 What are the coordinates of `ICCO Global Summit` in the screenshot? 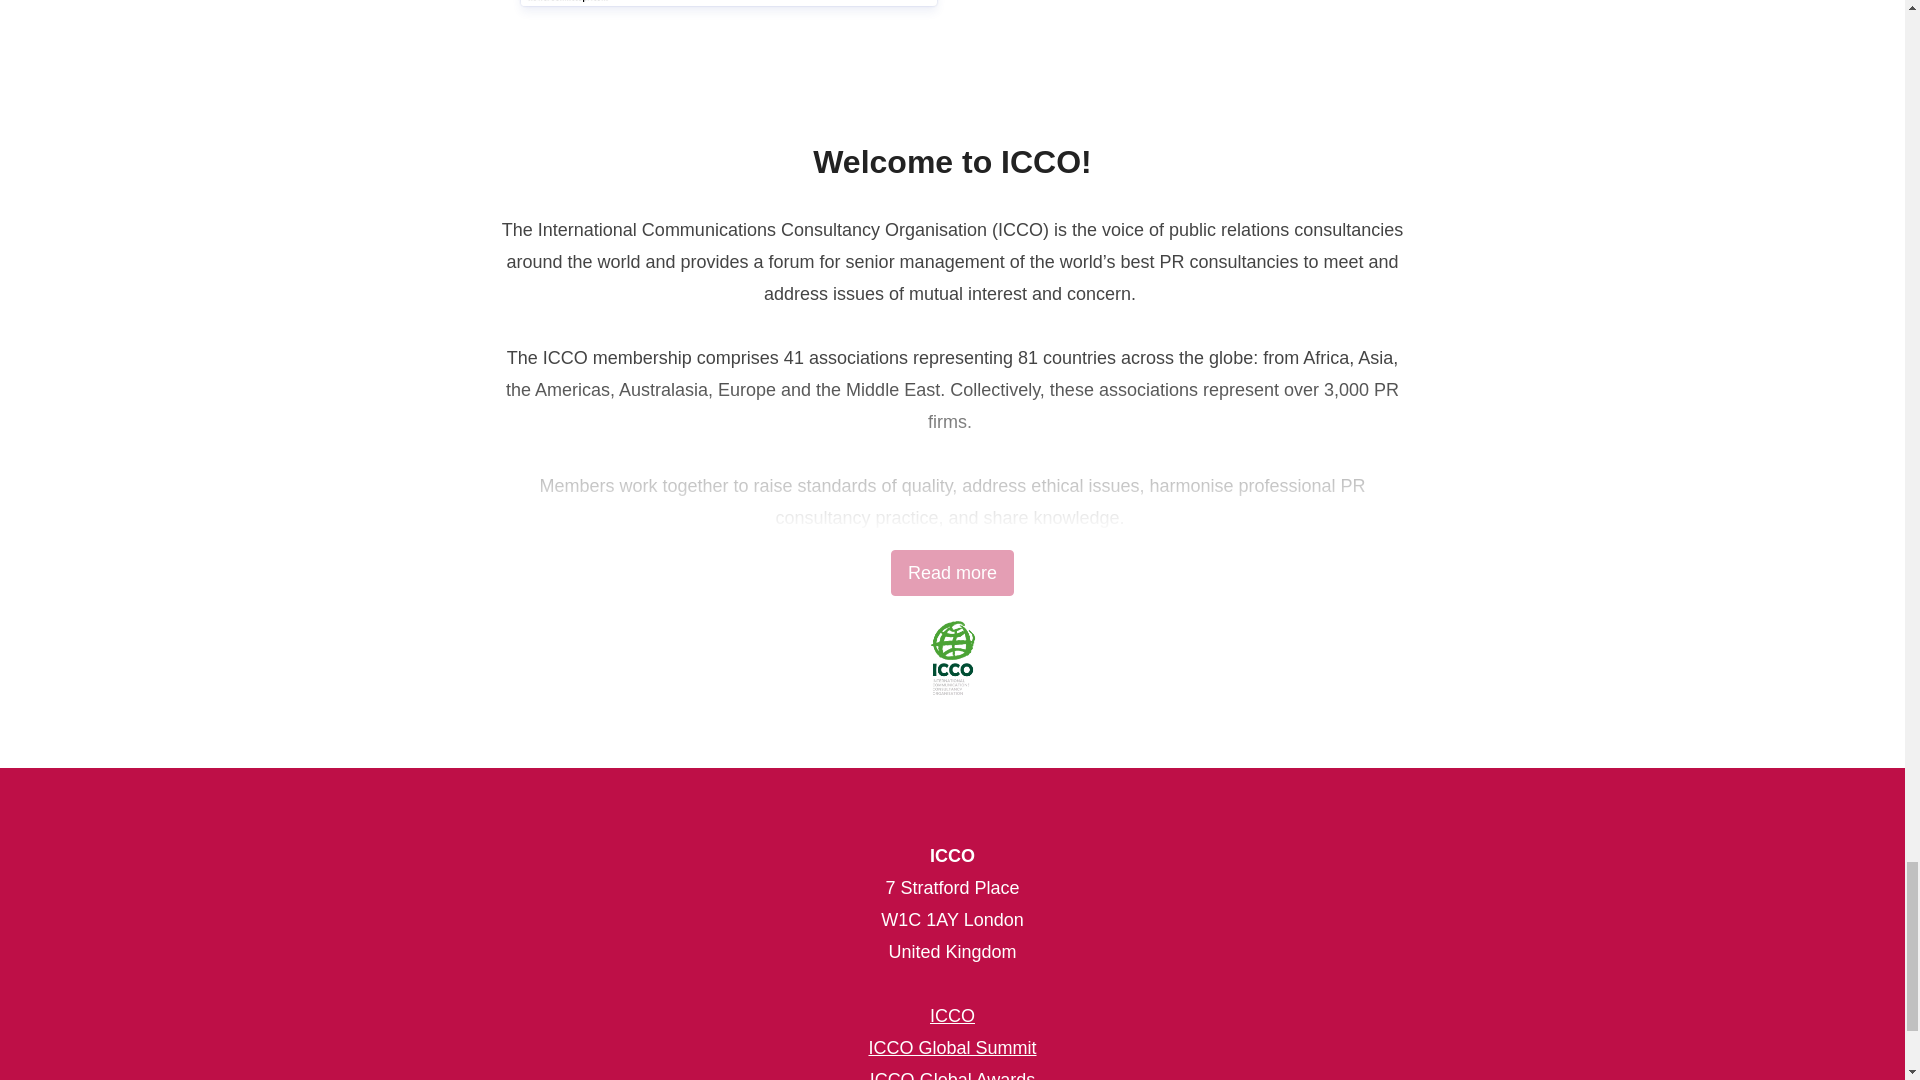 It's located at (952, 1048).